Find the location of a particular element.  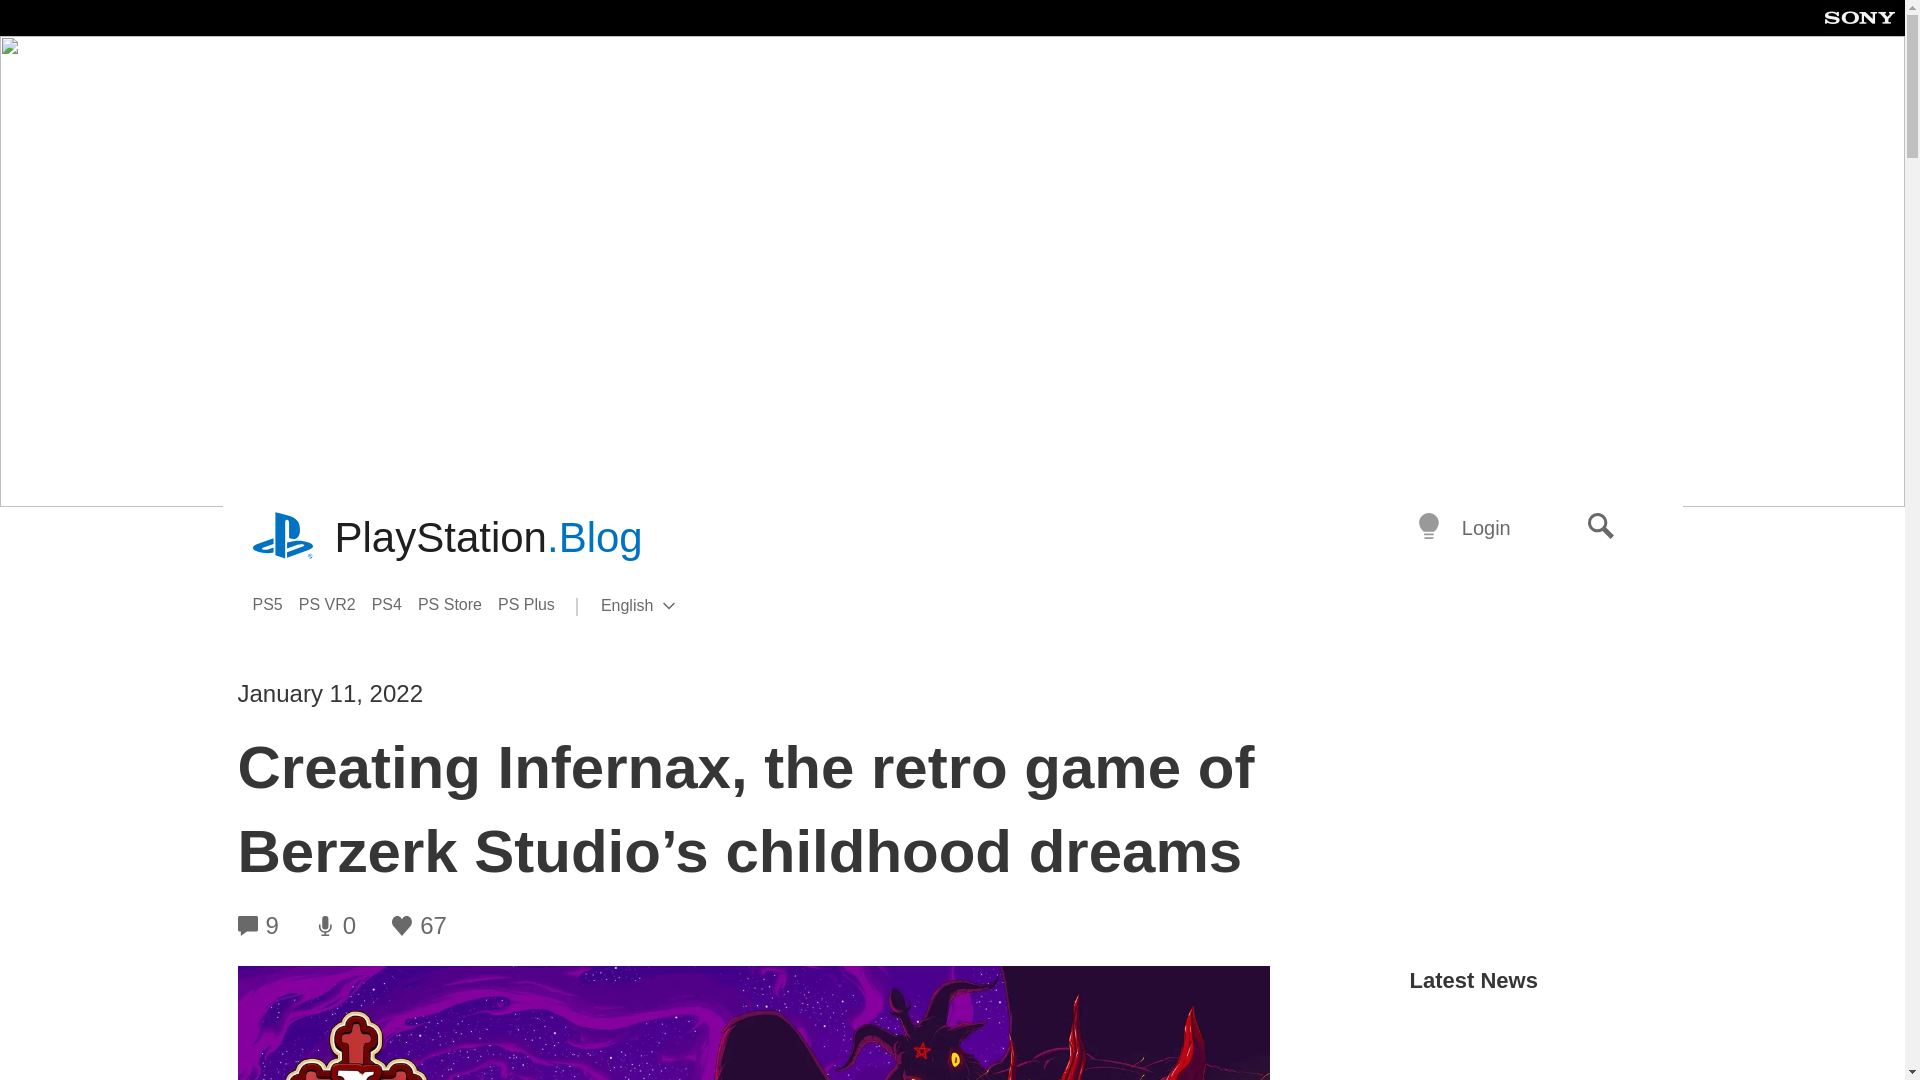

PS VR2 is located at coordinates (336, 604).